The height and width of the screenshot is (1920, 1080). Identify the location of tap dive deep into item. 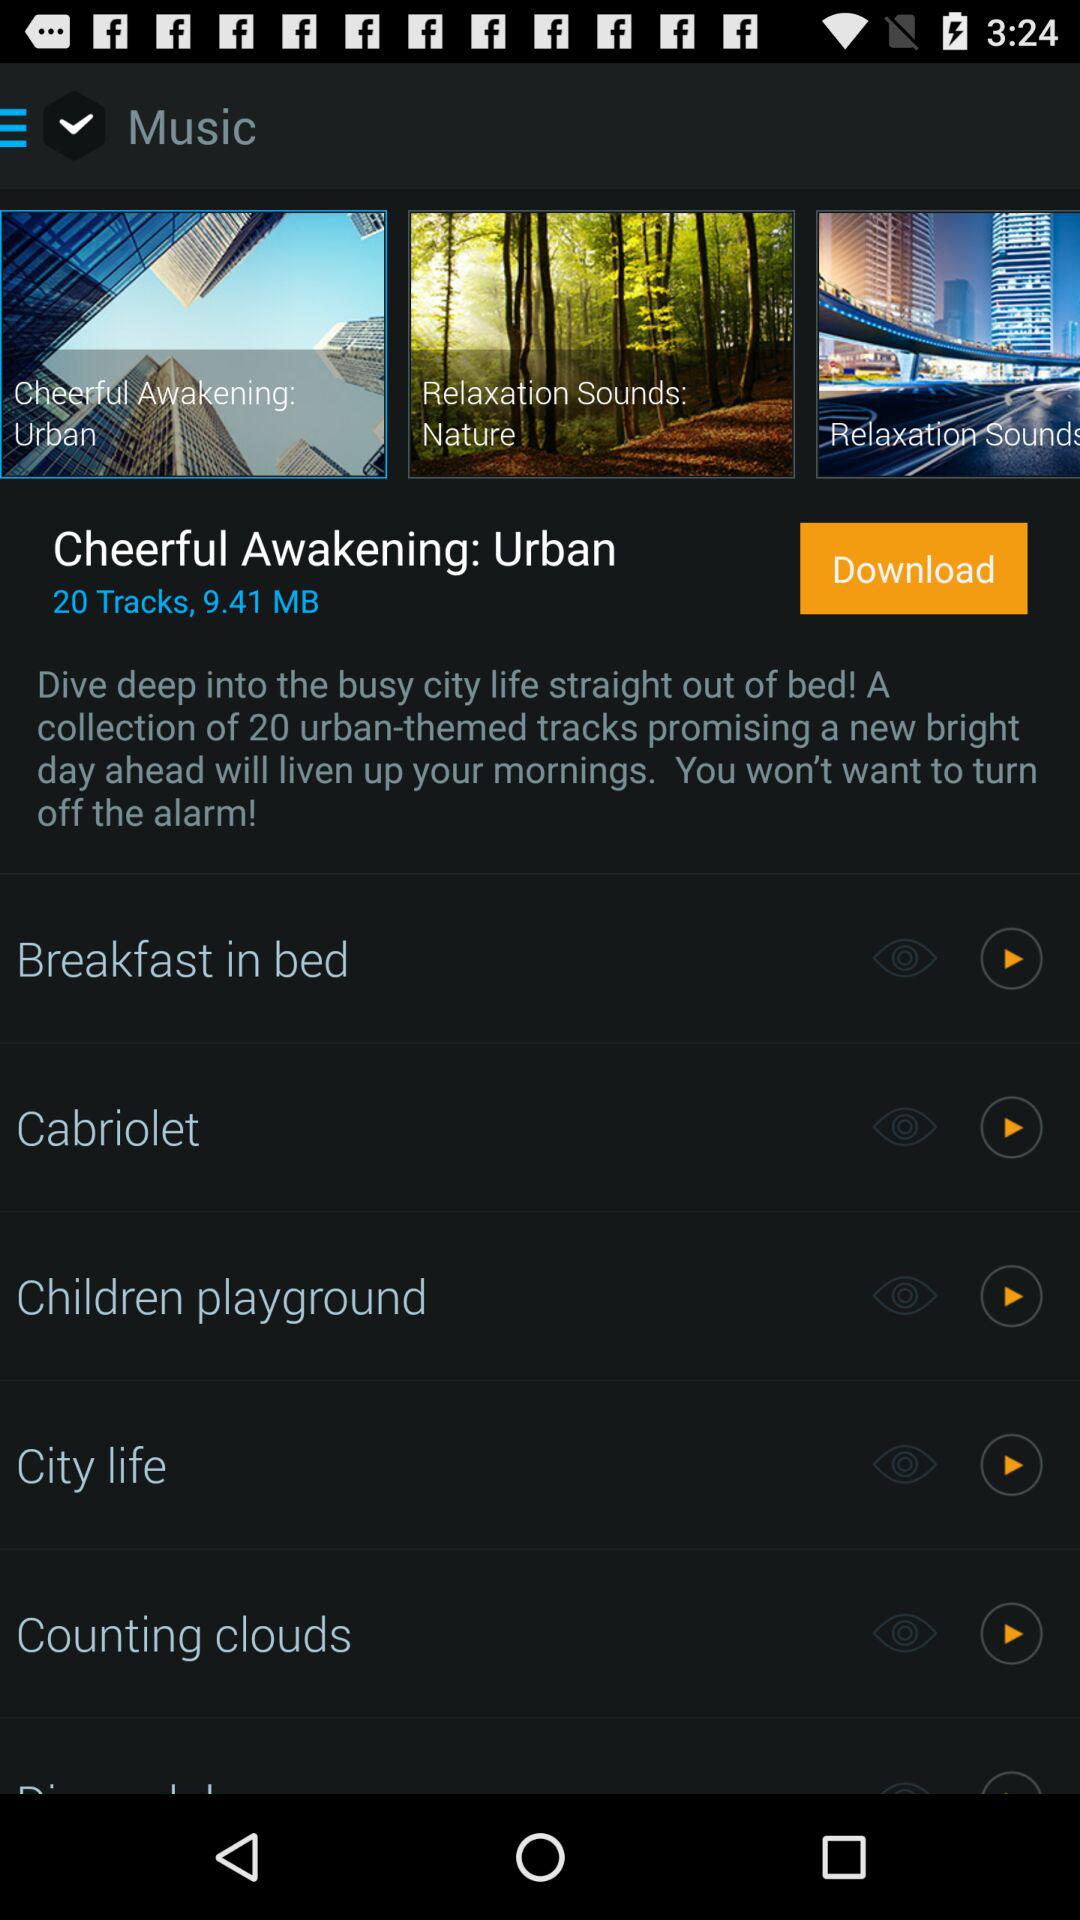
(540, 747).